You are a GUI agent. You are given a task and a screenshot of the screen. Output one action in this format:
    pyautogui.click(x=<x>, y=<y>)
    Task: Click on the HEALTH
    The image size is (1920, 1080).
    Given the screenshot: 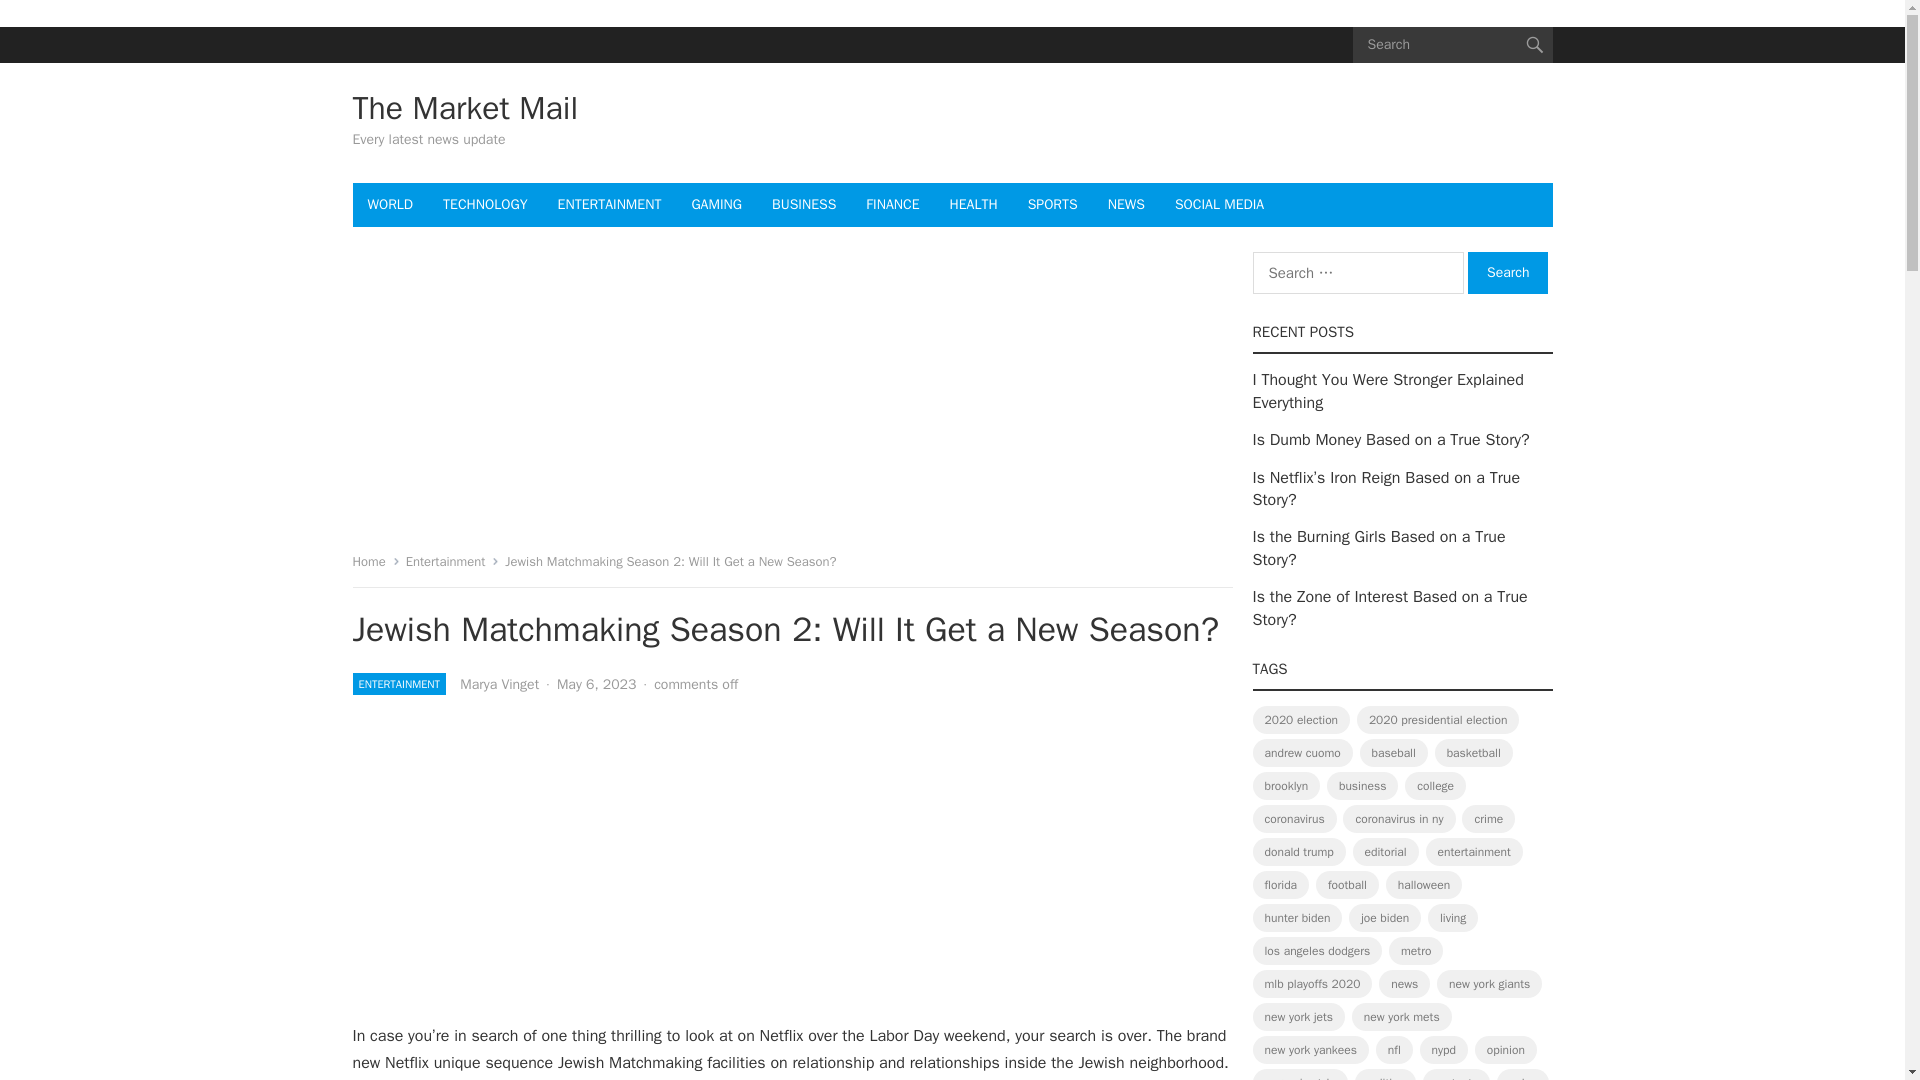 What is the action you would take?
    pyautogui.click(x=974, y=204)
    